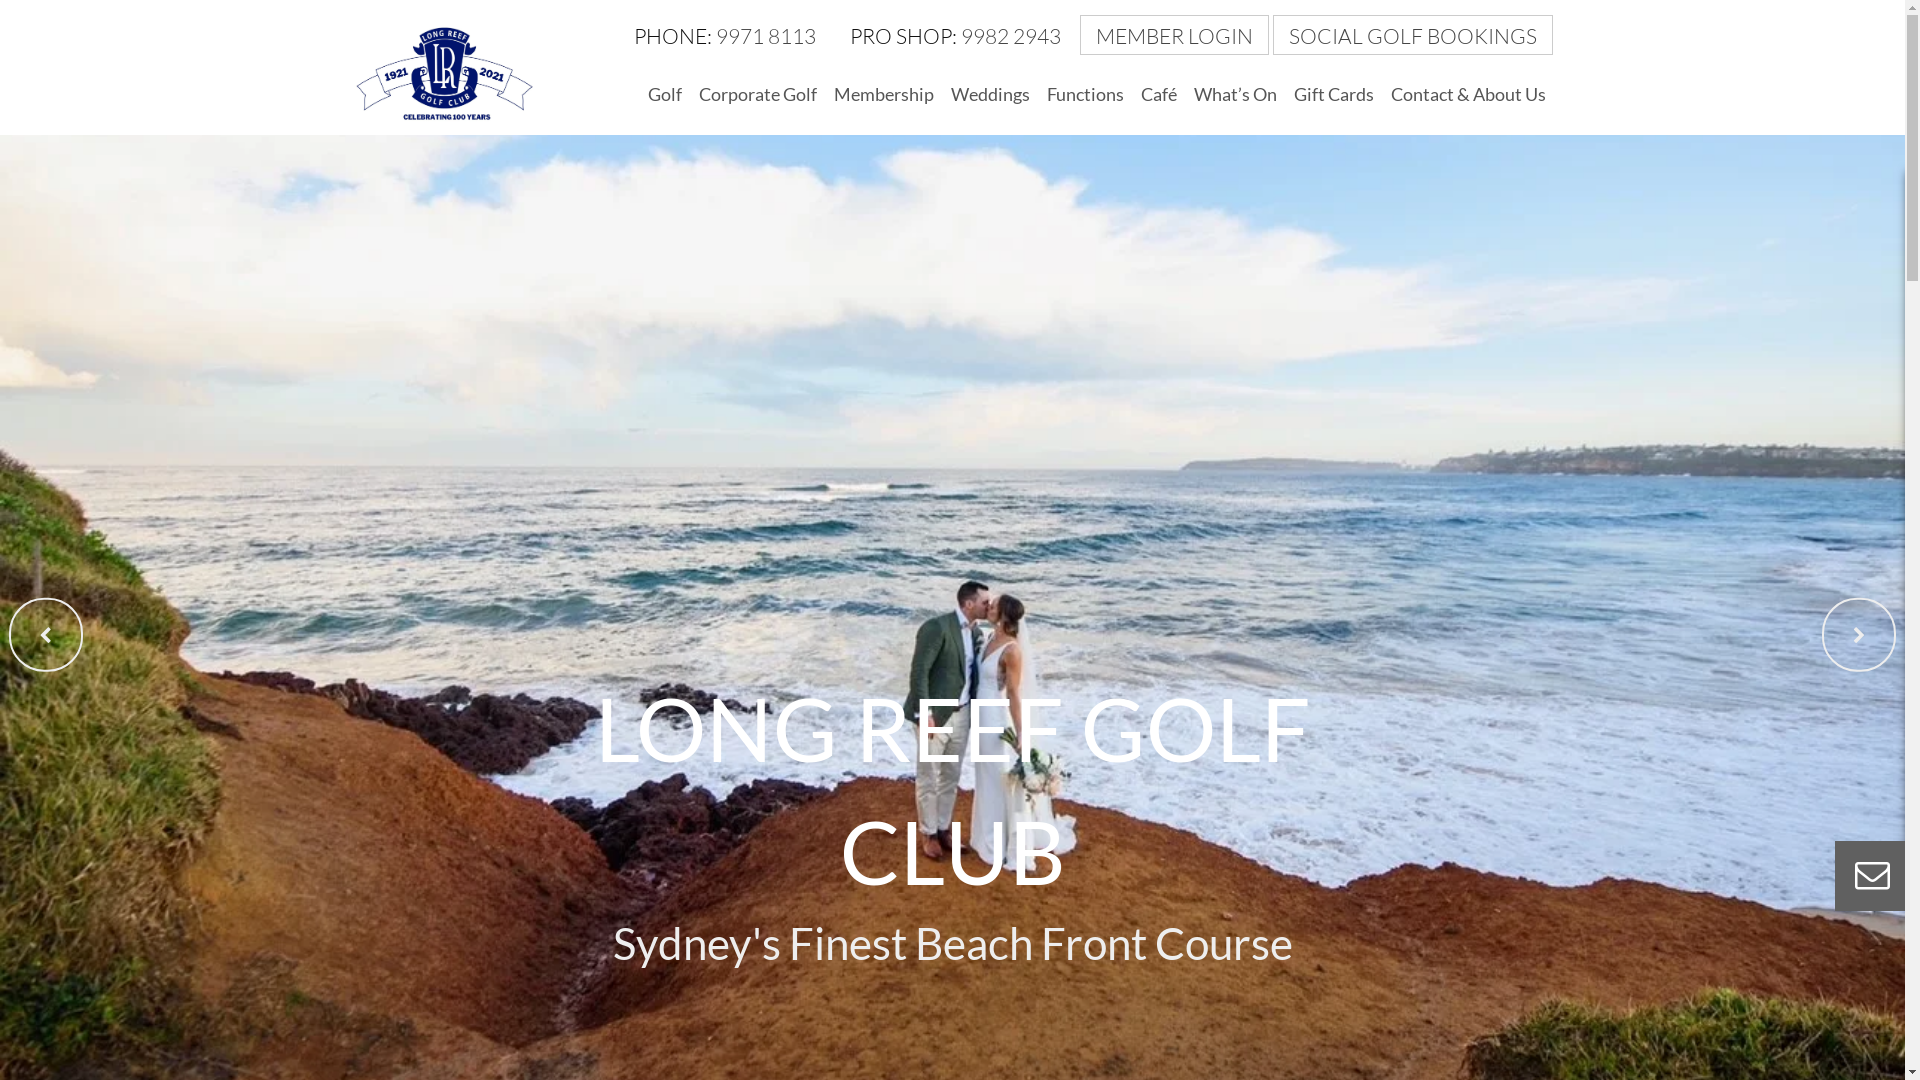 This screenshot has width=1920, height=1080. Describe the element at coordinates (758, 95) in the screenshot. I see `Corporate Golf` at that location.